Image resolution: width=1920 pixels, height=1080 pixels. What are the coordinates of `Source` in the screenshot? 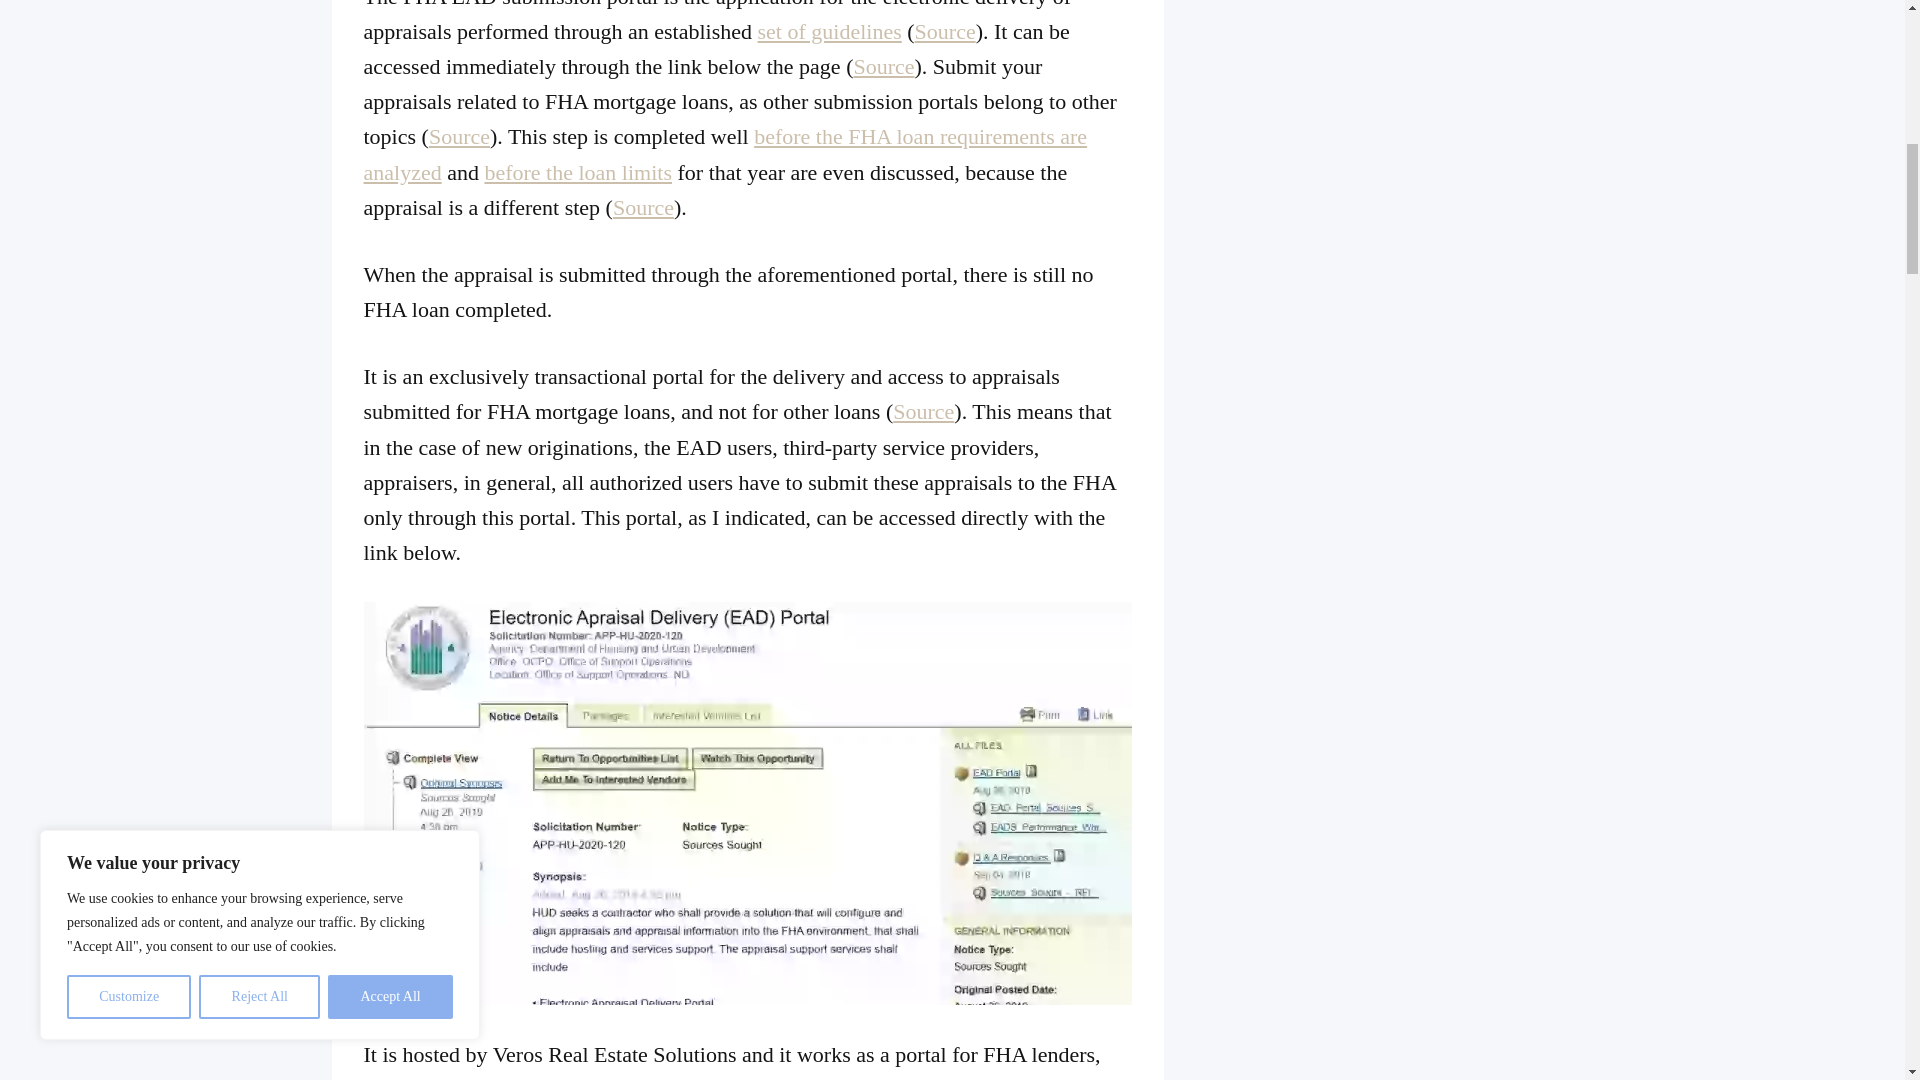 It's located at (945, 32).